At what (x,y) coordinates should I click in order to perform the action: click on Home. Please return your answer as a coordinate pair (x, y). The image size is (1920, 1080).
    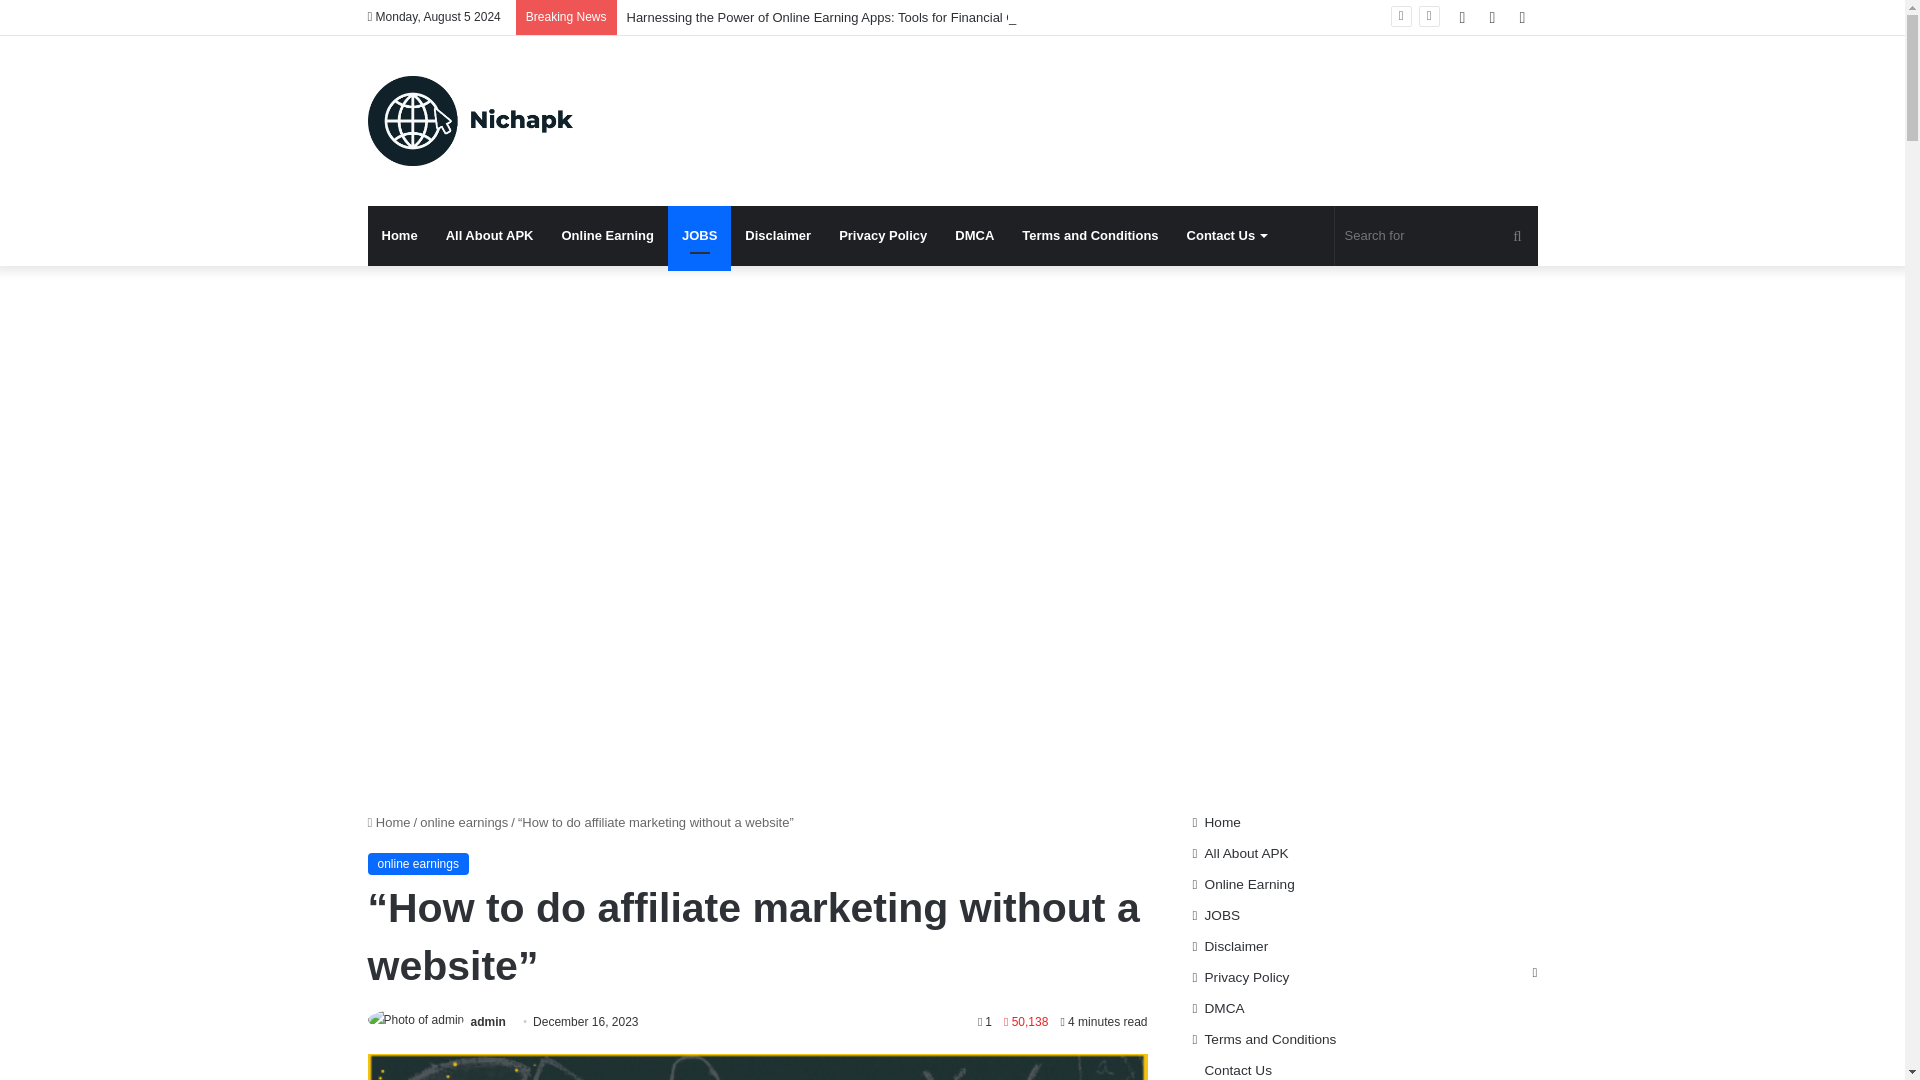
    Looking at the image, I should click on (389, 822).